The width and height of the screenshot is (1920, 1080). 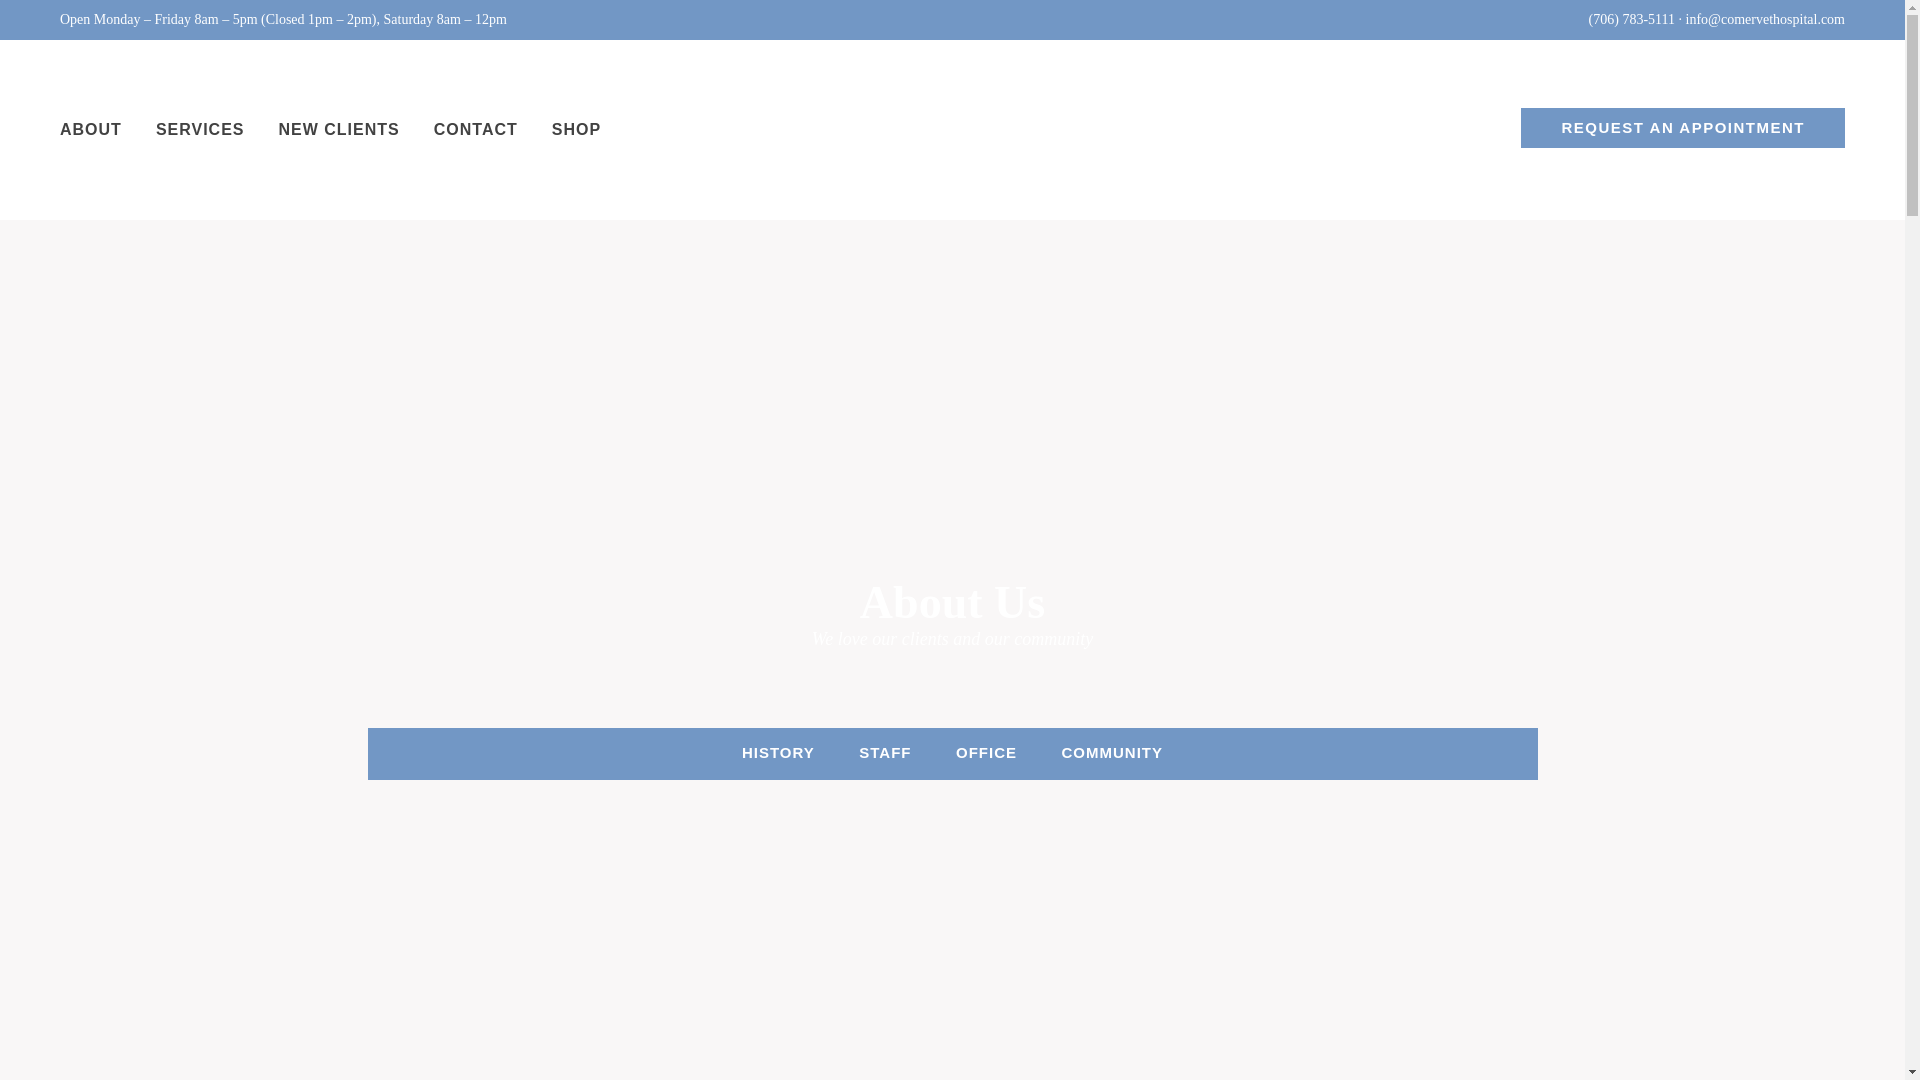 What do you see at coordinates (778, 752) in the screenshot?
I see `HISTORY` at bounding box center [778, 752].